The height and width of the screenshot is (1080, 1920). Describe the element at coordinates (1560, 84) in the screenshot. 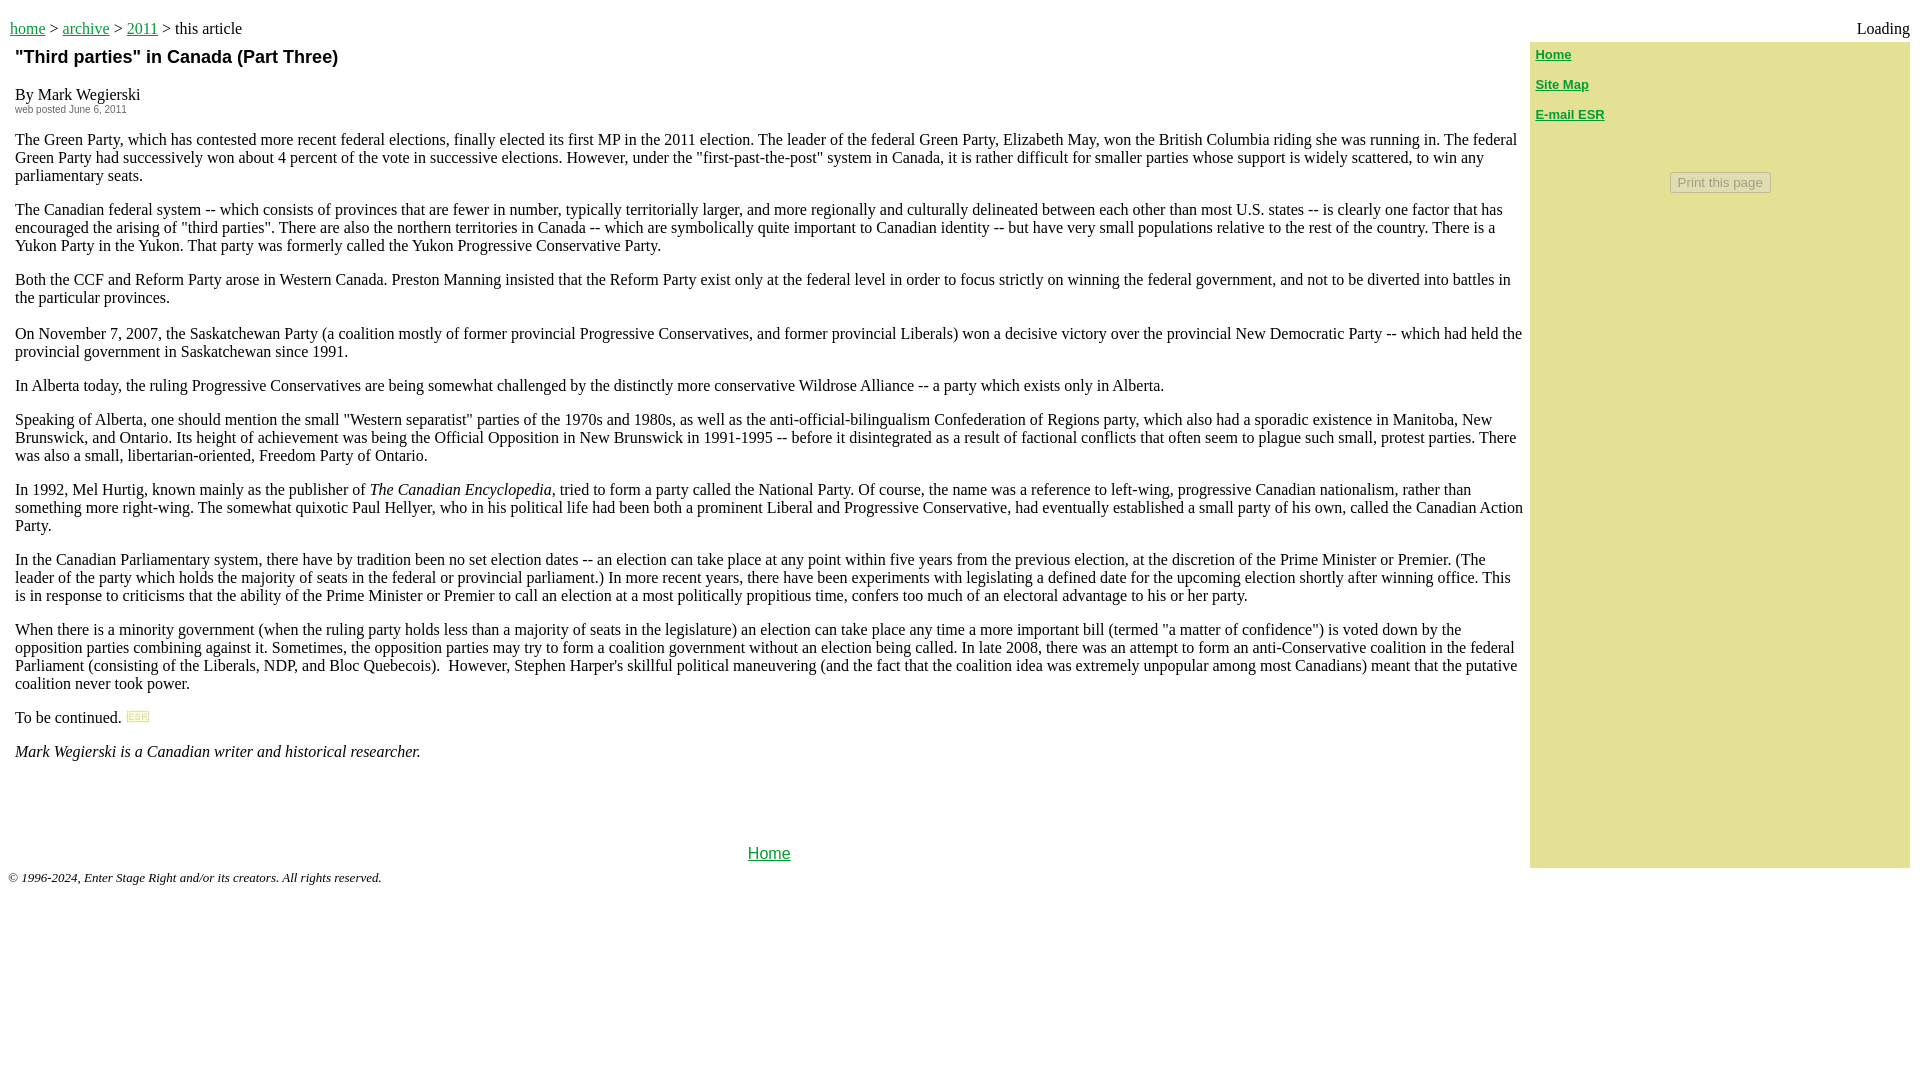

I see `Site Map` at that location.